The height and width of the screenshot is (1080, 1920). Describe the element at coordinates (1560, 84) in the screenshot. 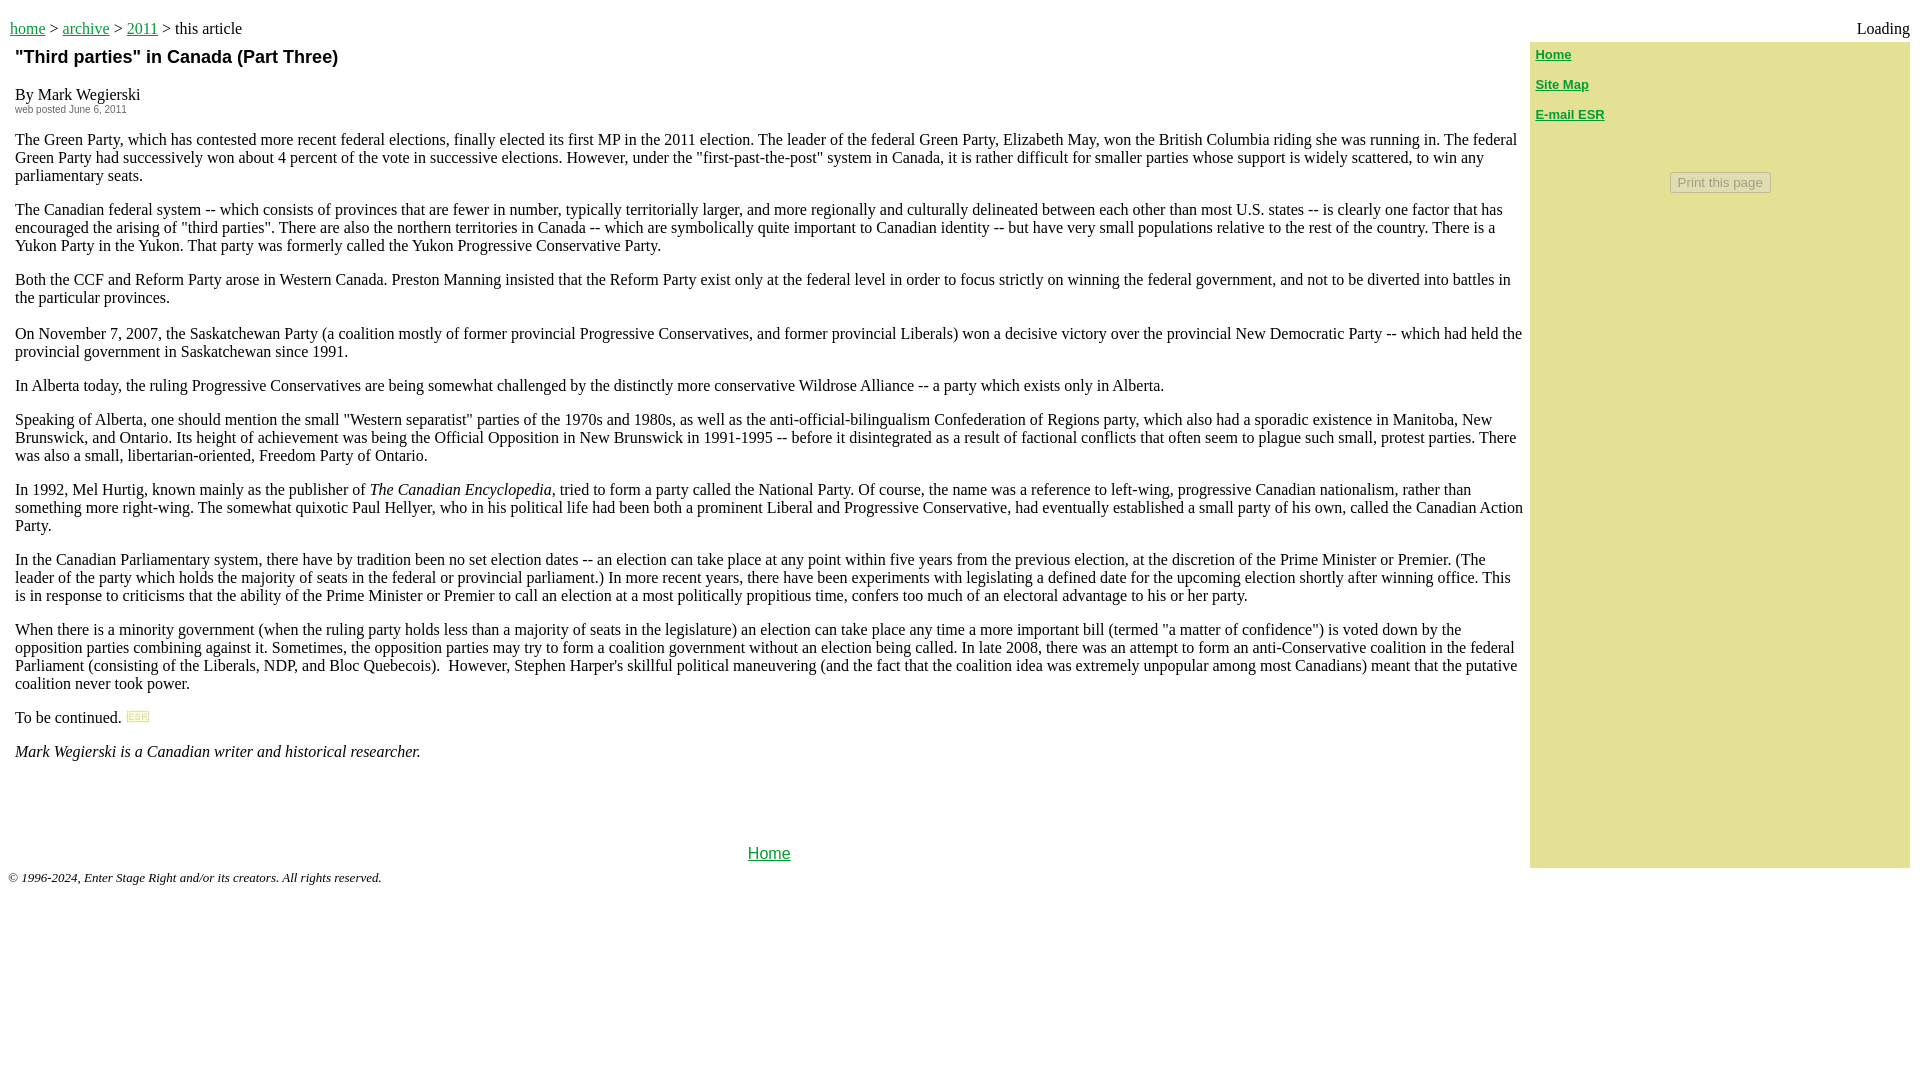

I see `Site Map` at that location.